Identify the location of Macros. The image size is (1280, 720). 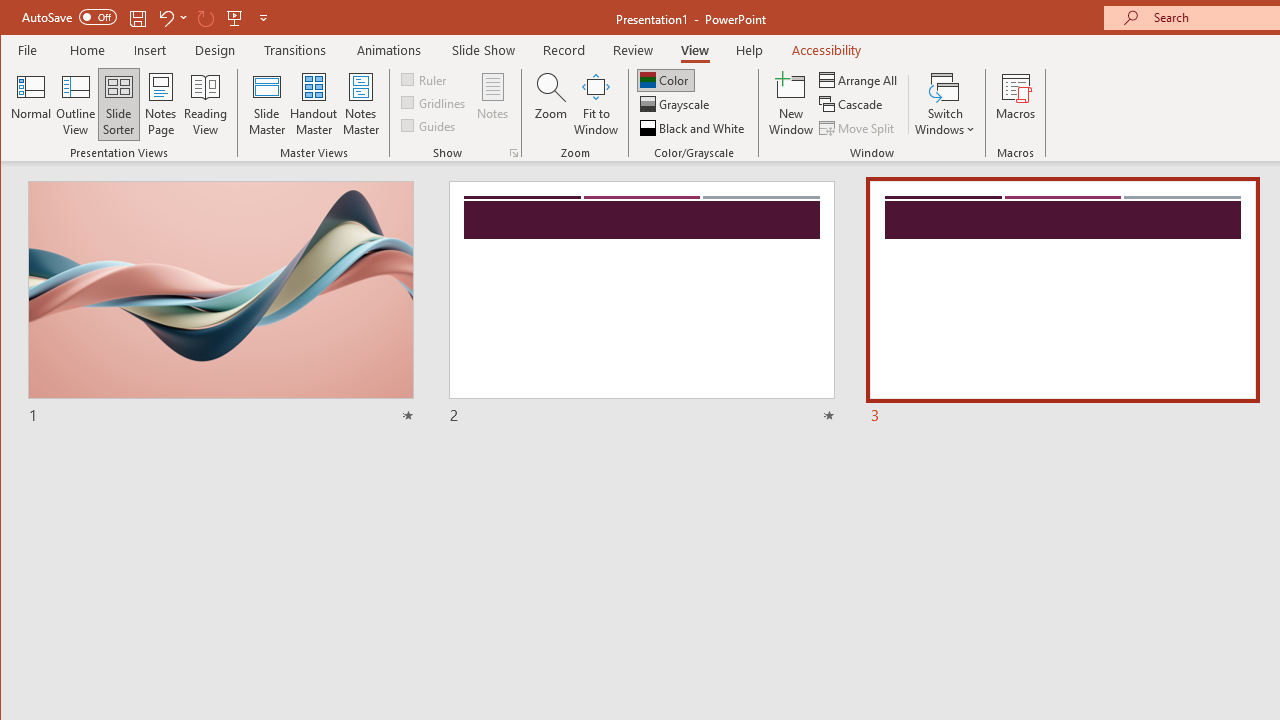
(1016, 104).